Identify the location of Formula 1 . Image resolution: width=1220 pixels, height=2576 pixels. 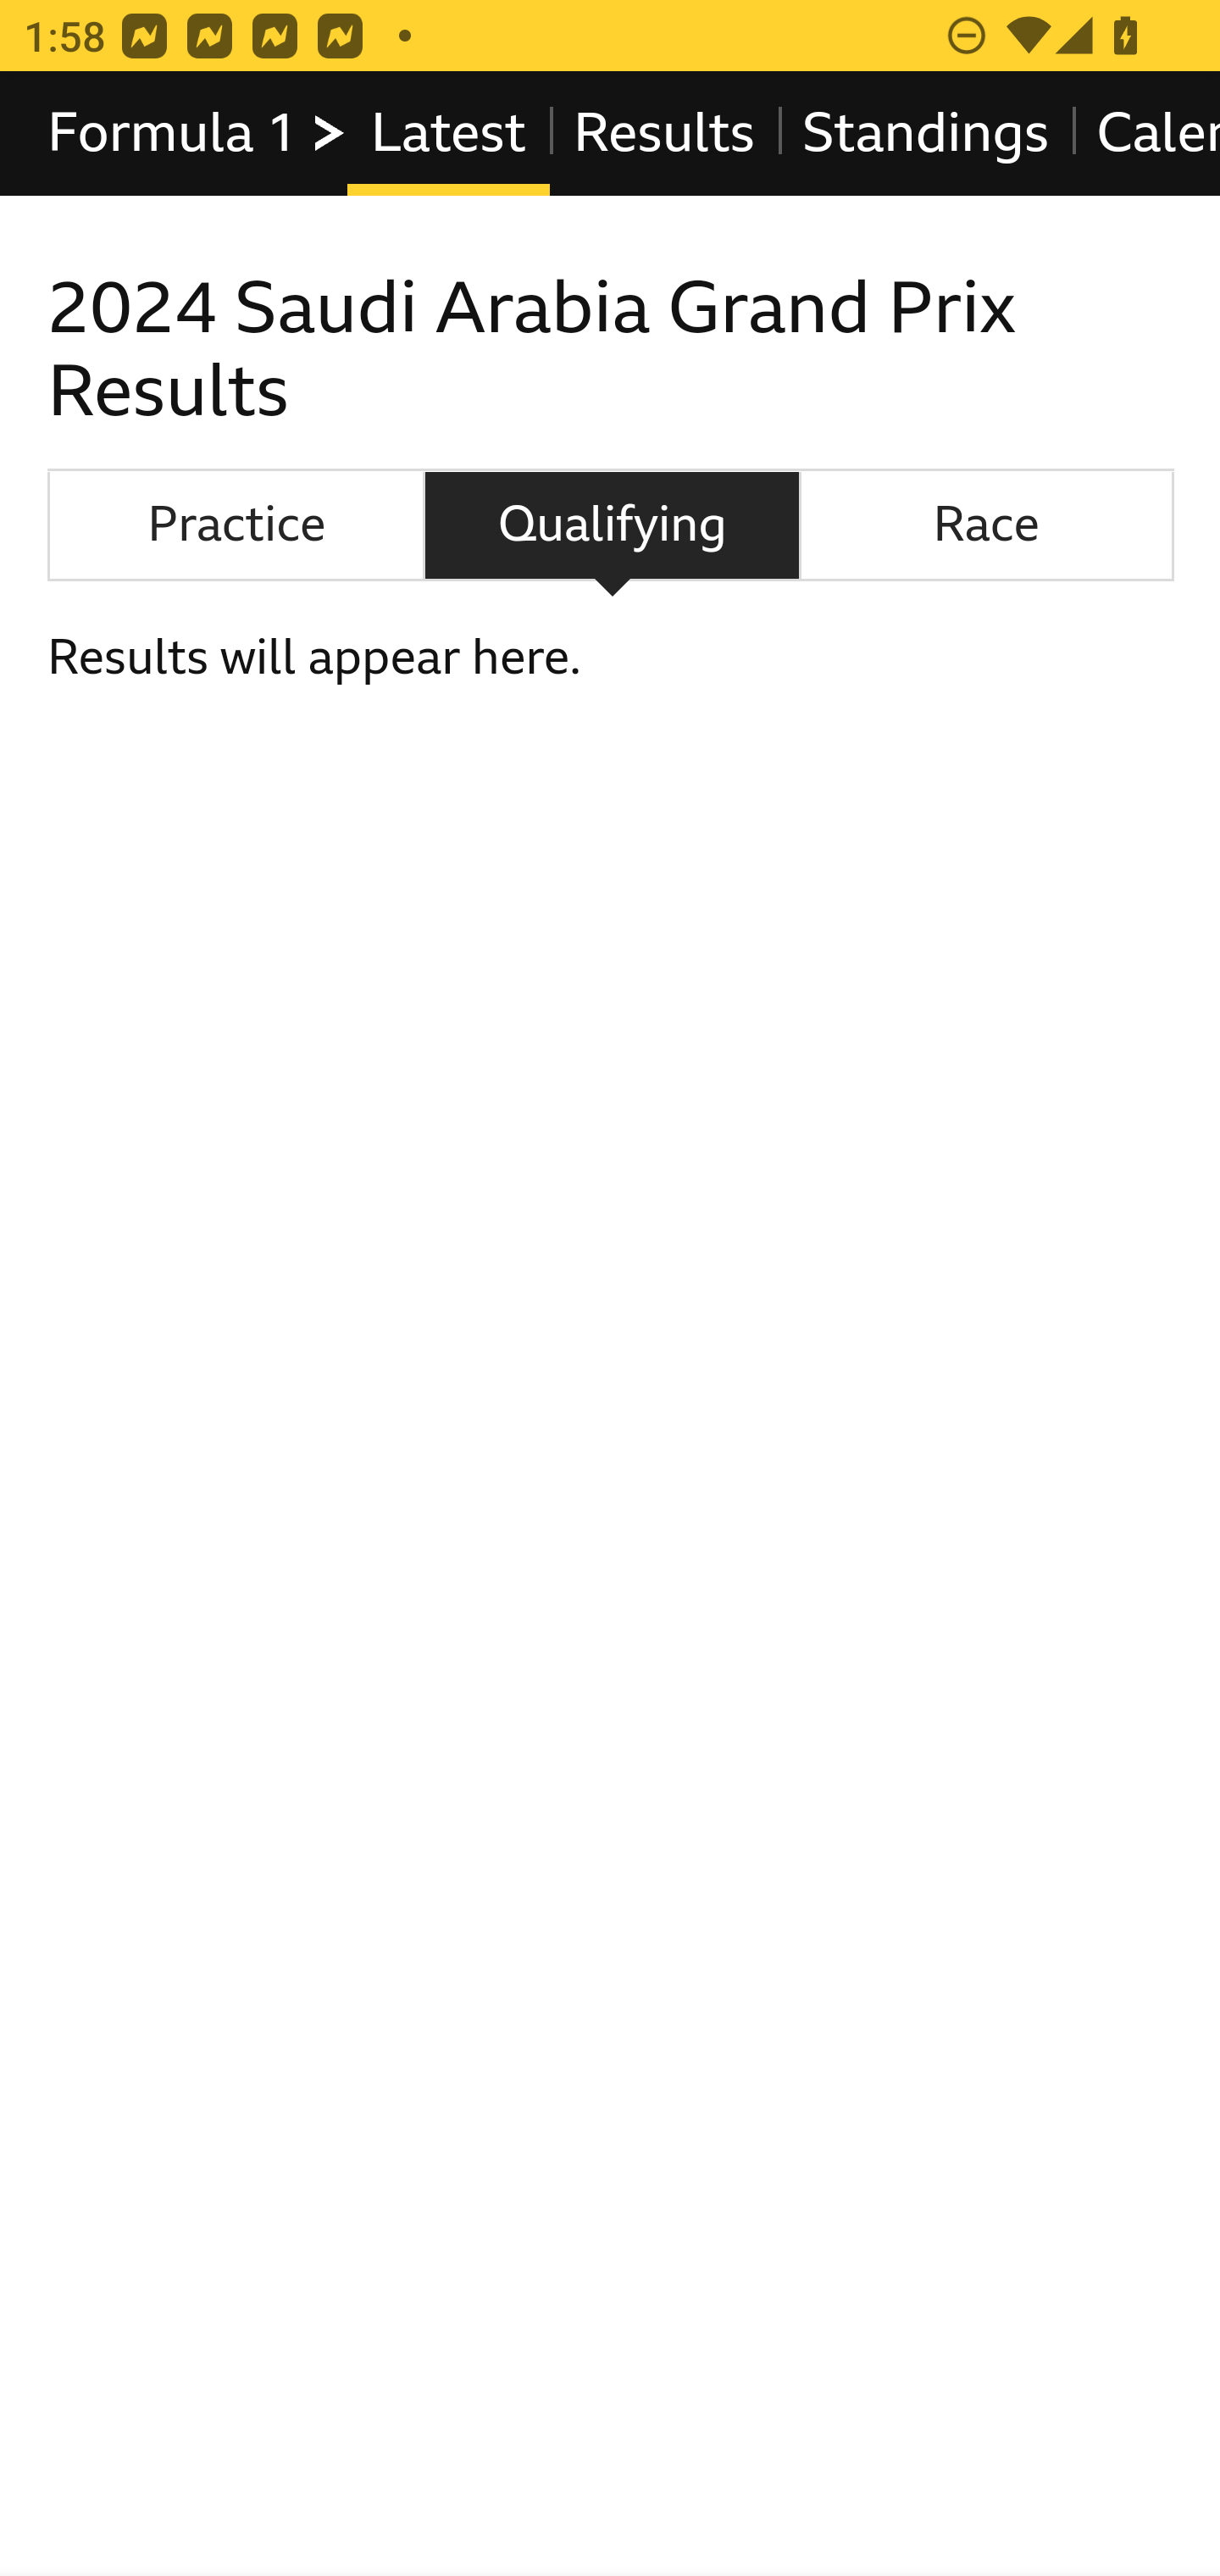
(198, 134).